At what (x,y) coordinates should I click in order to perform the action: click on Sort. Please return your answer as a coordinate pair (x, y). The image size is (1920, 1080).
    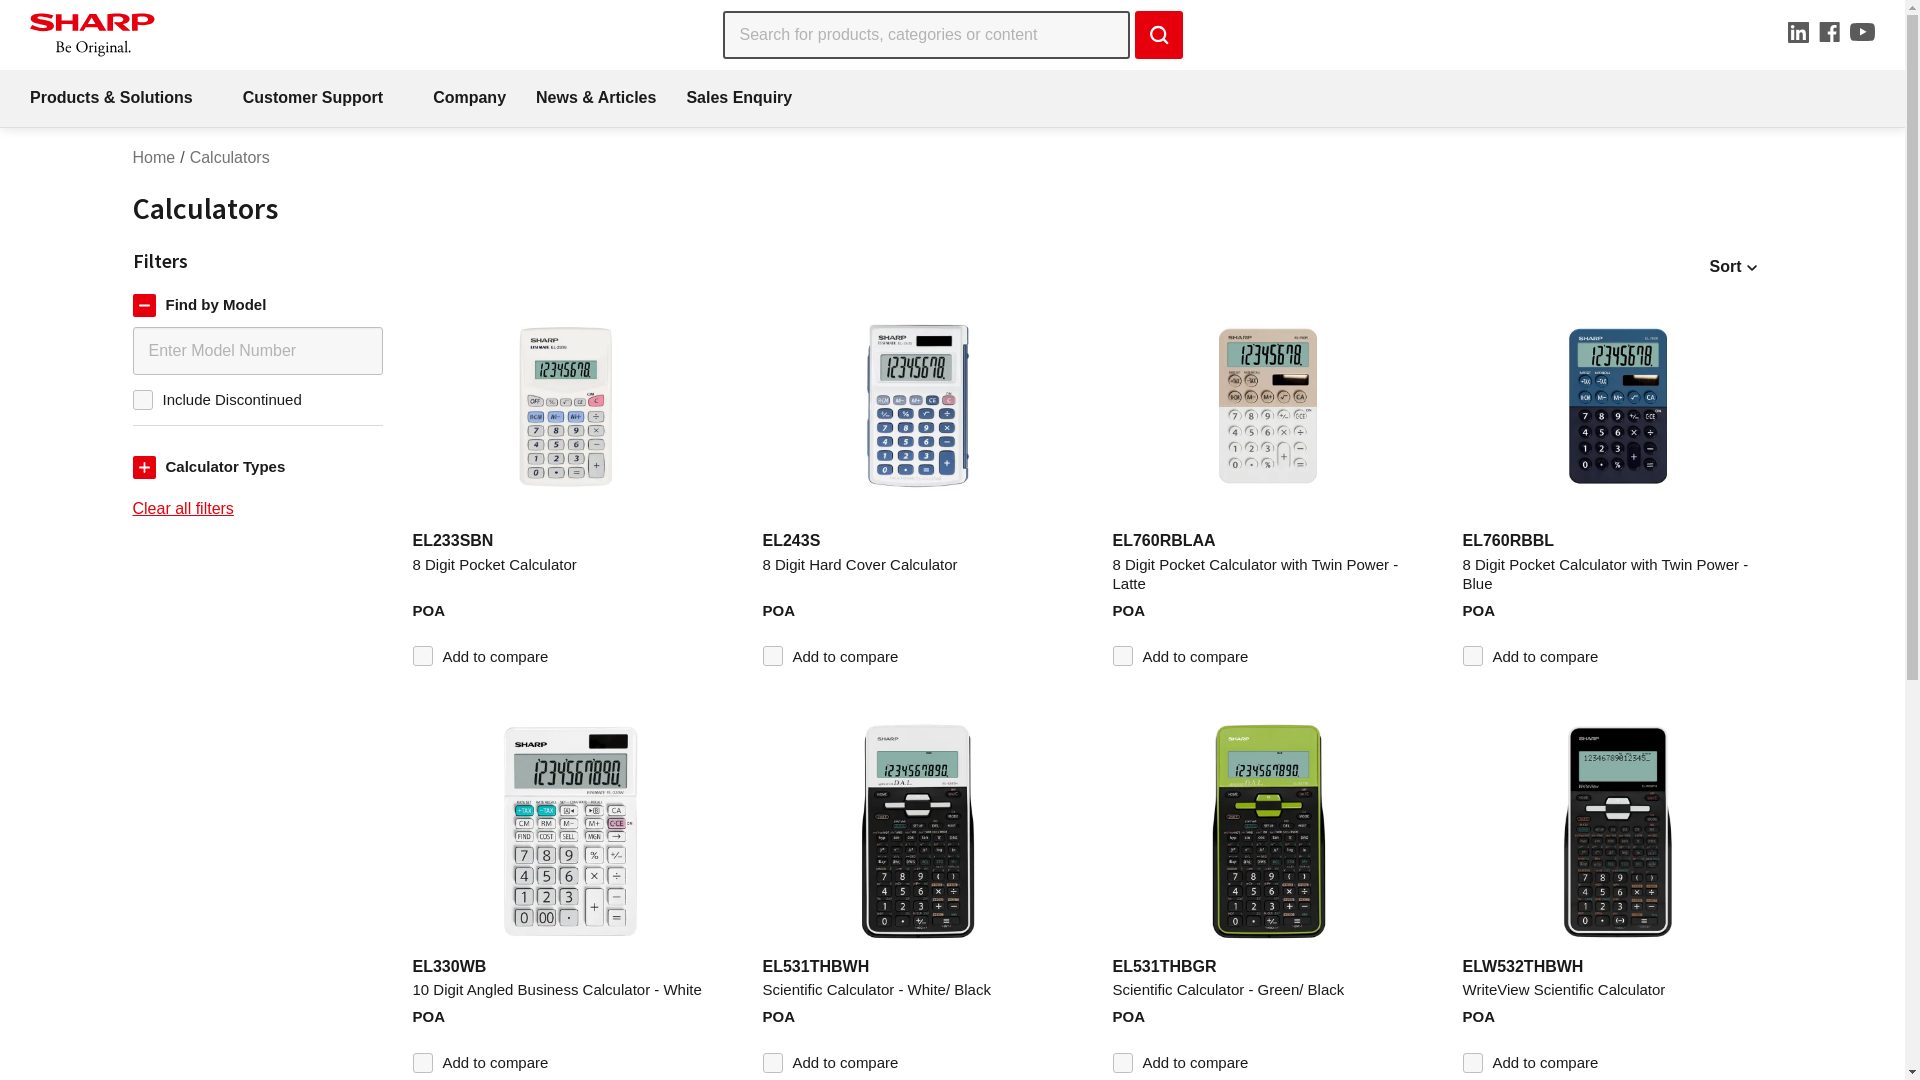
    Looking at the image, I should click on (1734, 267).